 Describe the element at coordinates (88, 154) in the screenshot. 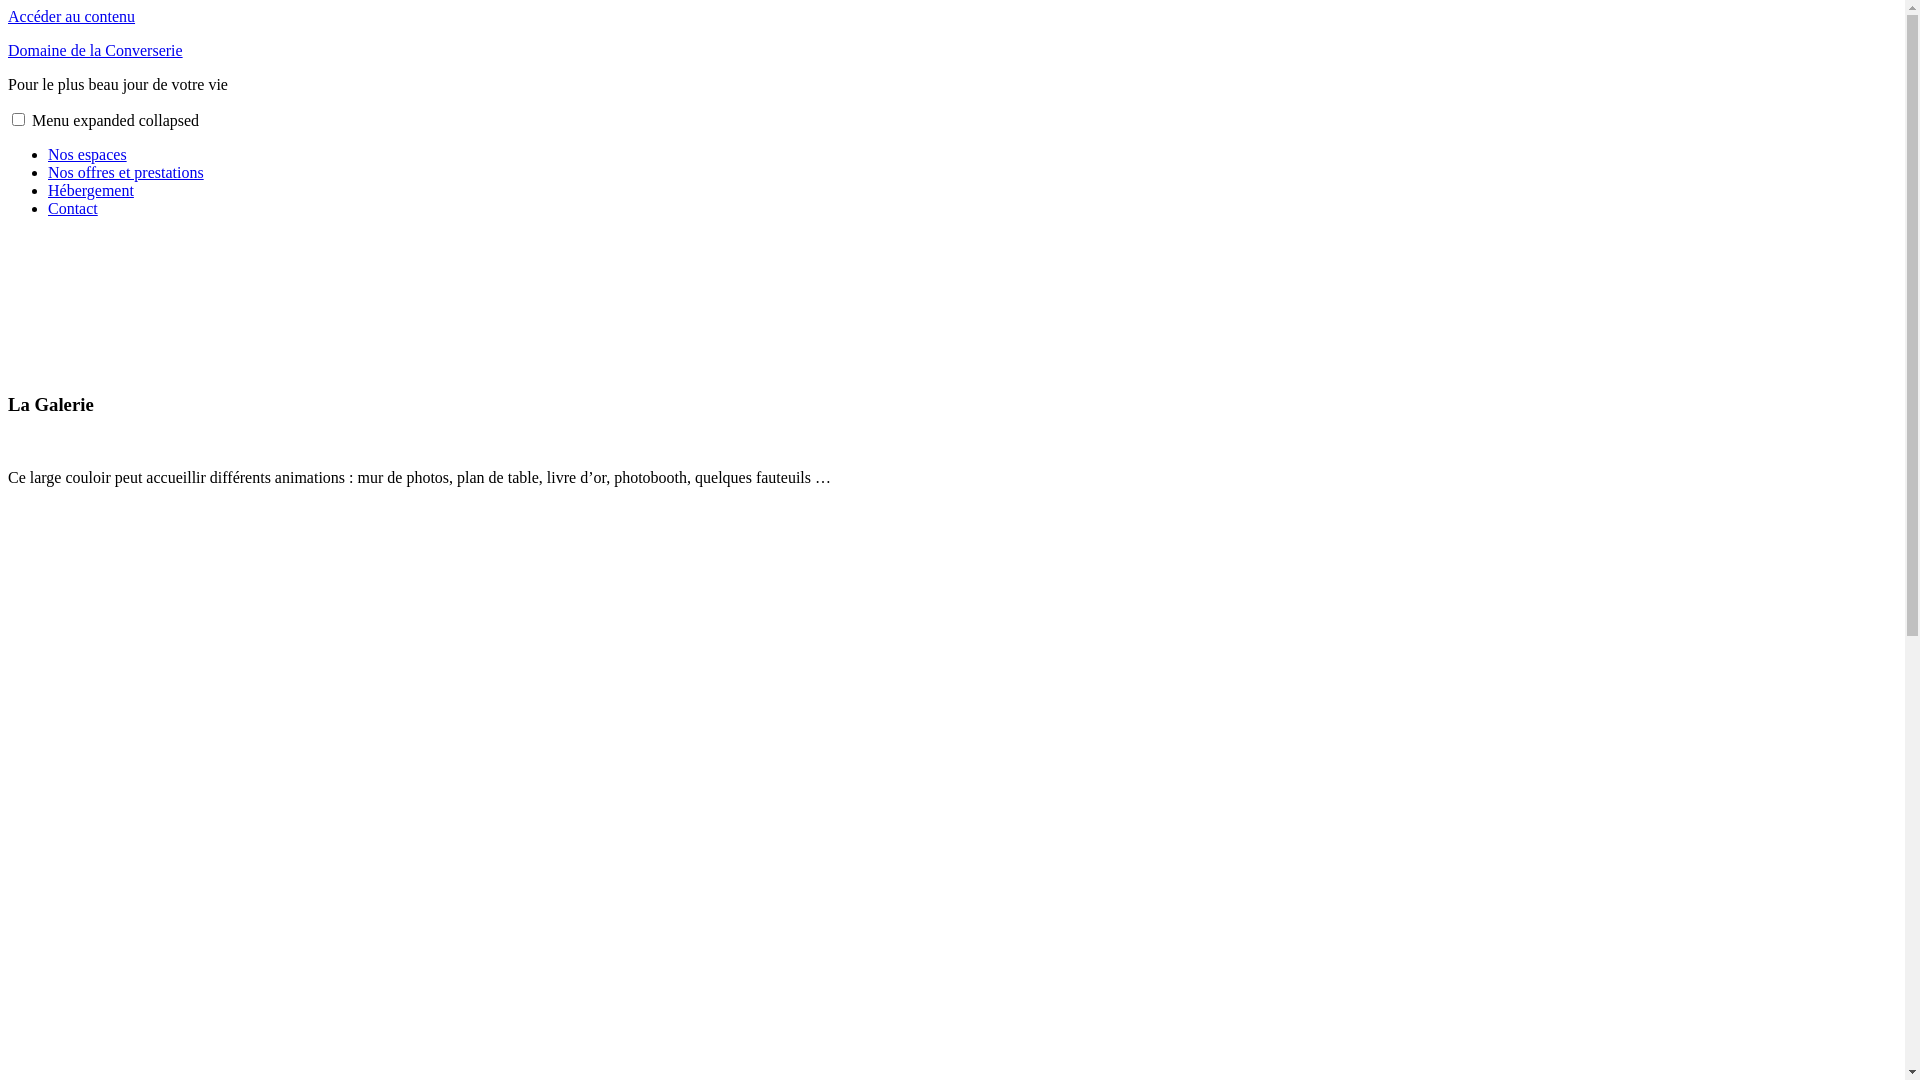

I see `Nos espaces` at that location.